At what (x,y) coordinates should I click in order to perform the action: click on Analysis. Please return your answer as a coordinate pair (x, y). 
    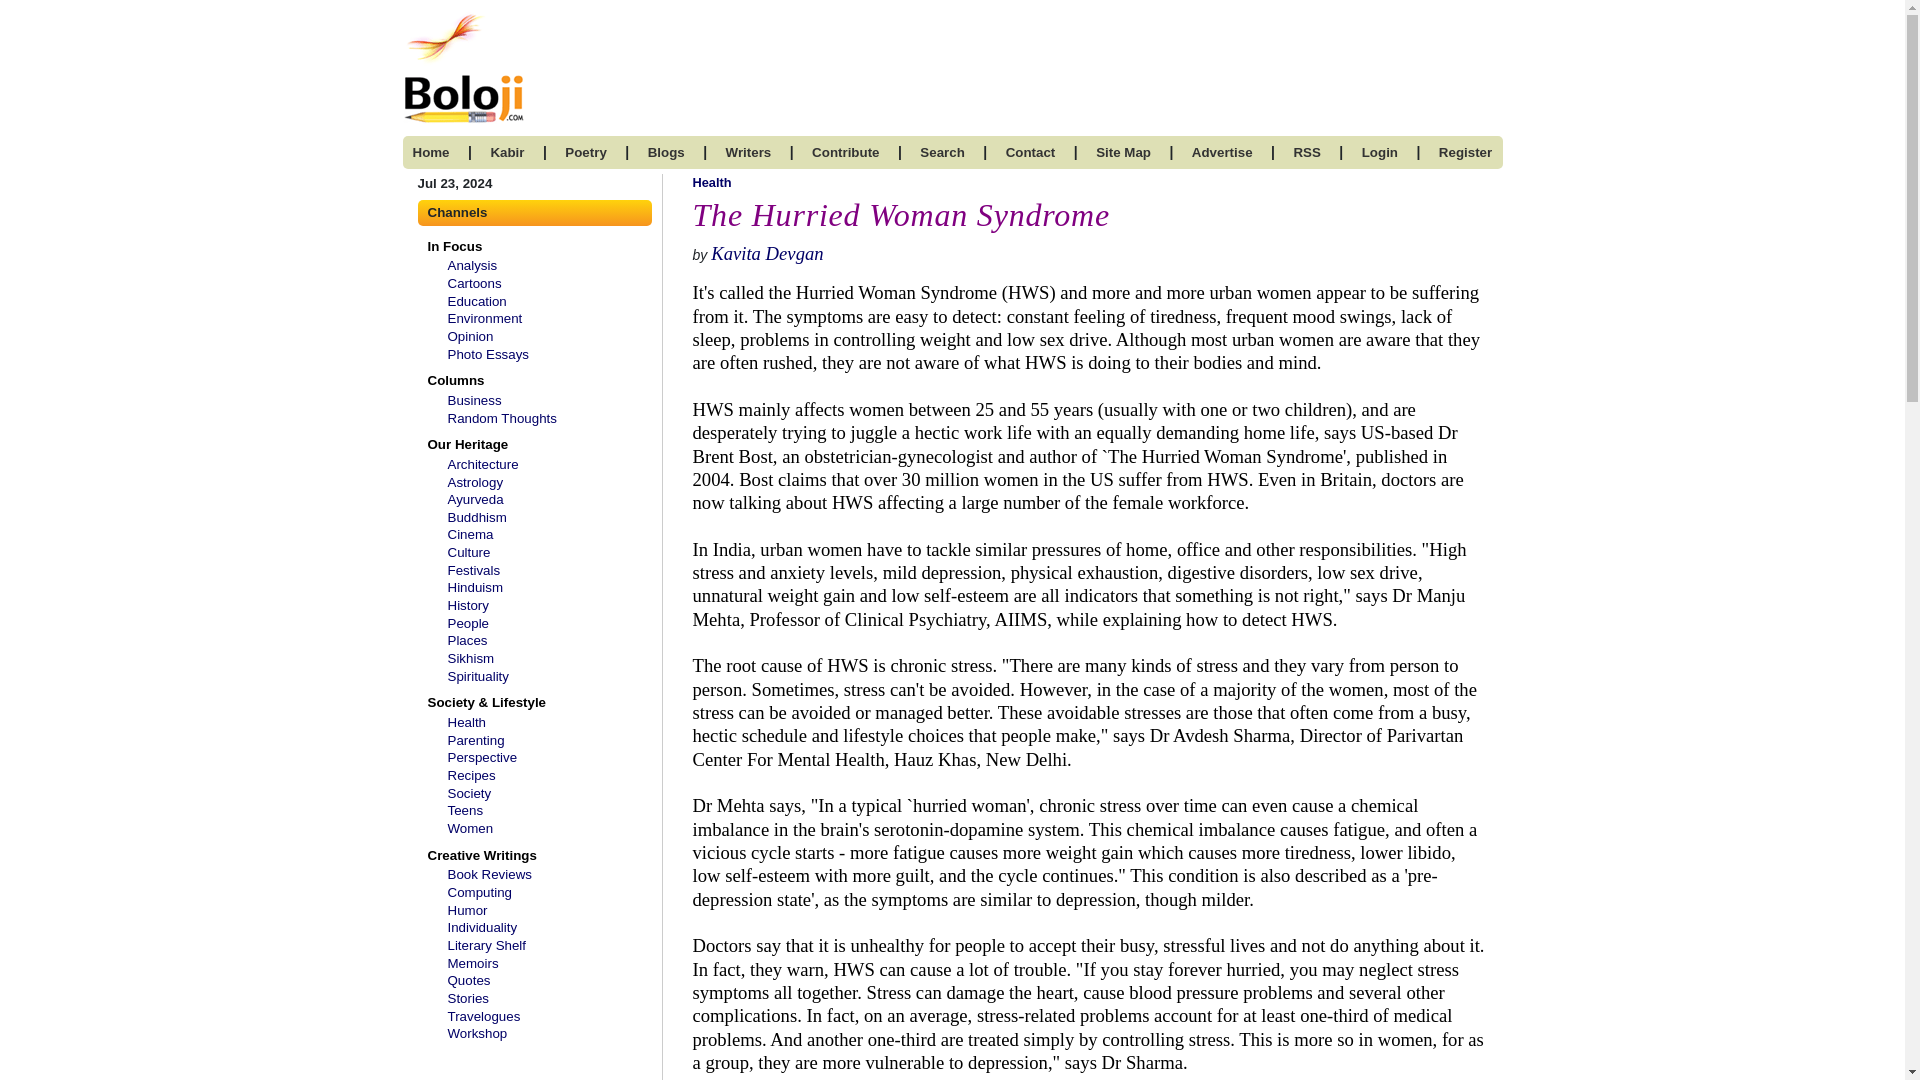
    Looking at the image, I should click on (472, 266).